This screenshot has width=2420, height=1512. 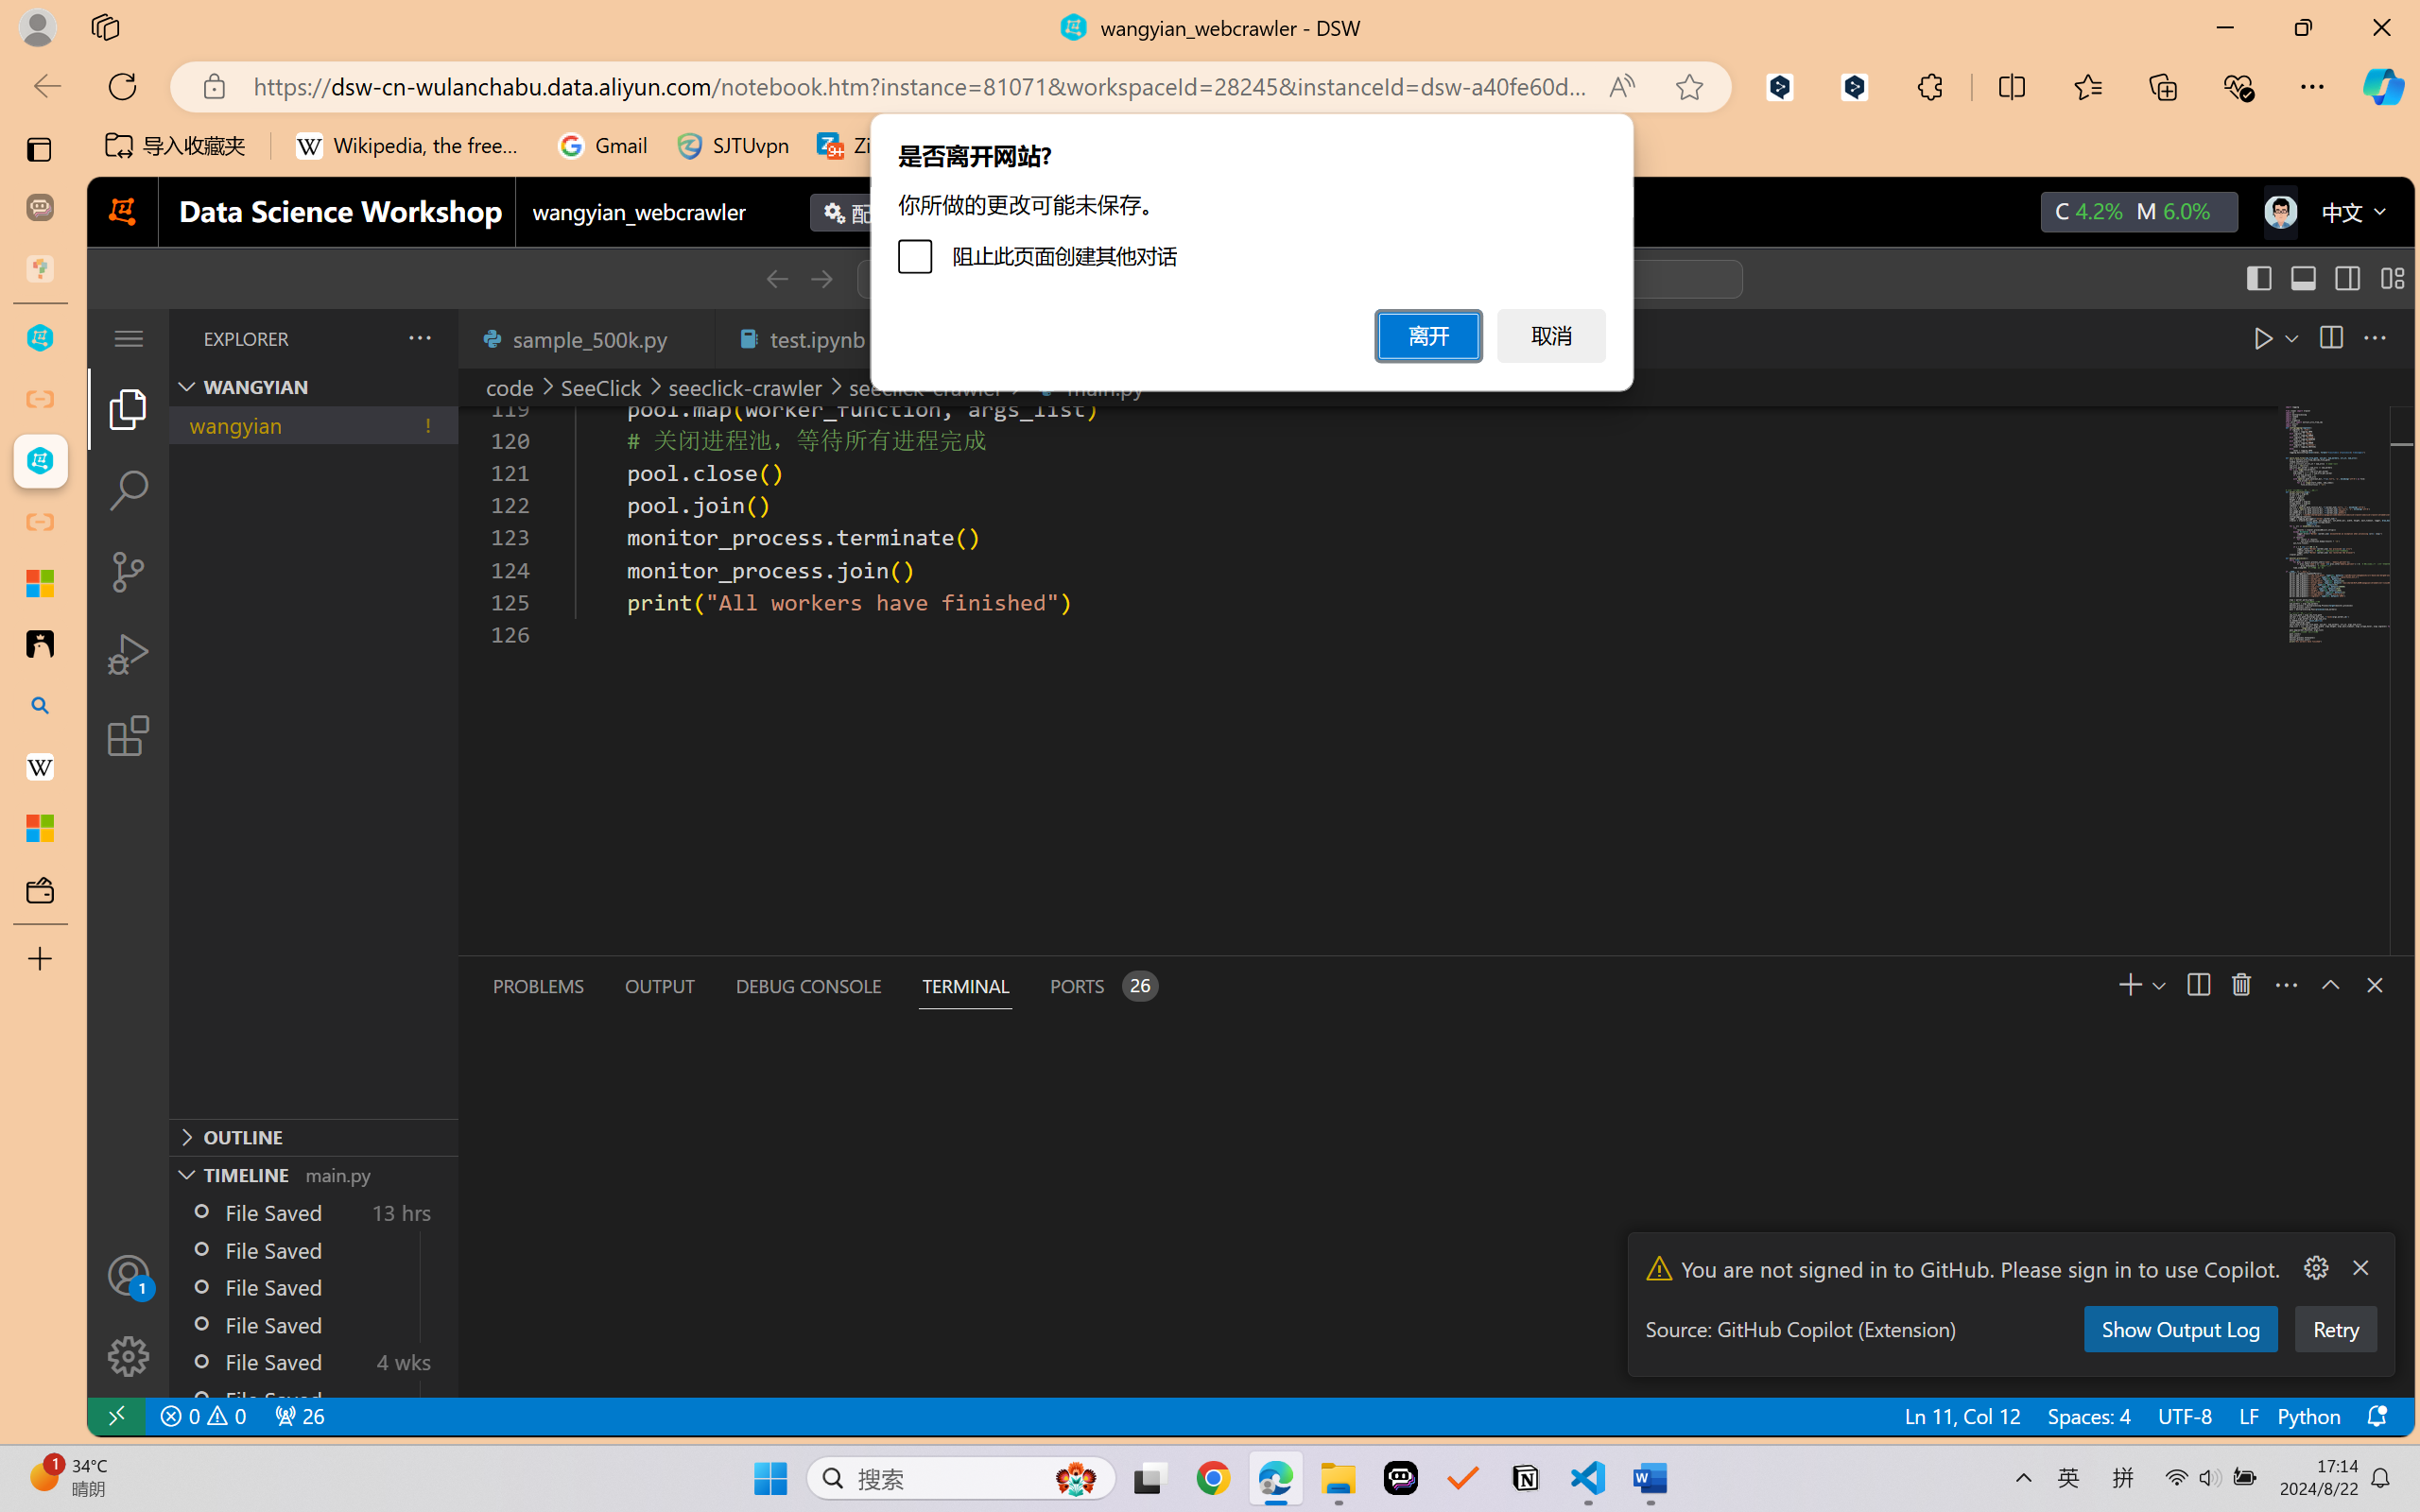 What do you see at coordinates (2284, 985) in the screenshot?
I see `Views and More Actions...` at bounding box center [2284, 985].